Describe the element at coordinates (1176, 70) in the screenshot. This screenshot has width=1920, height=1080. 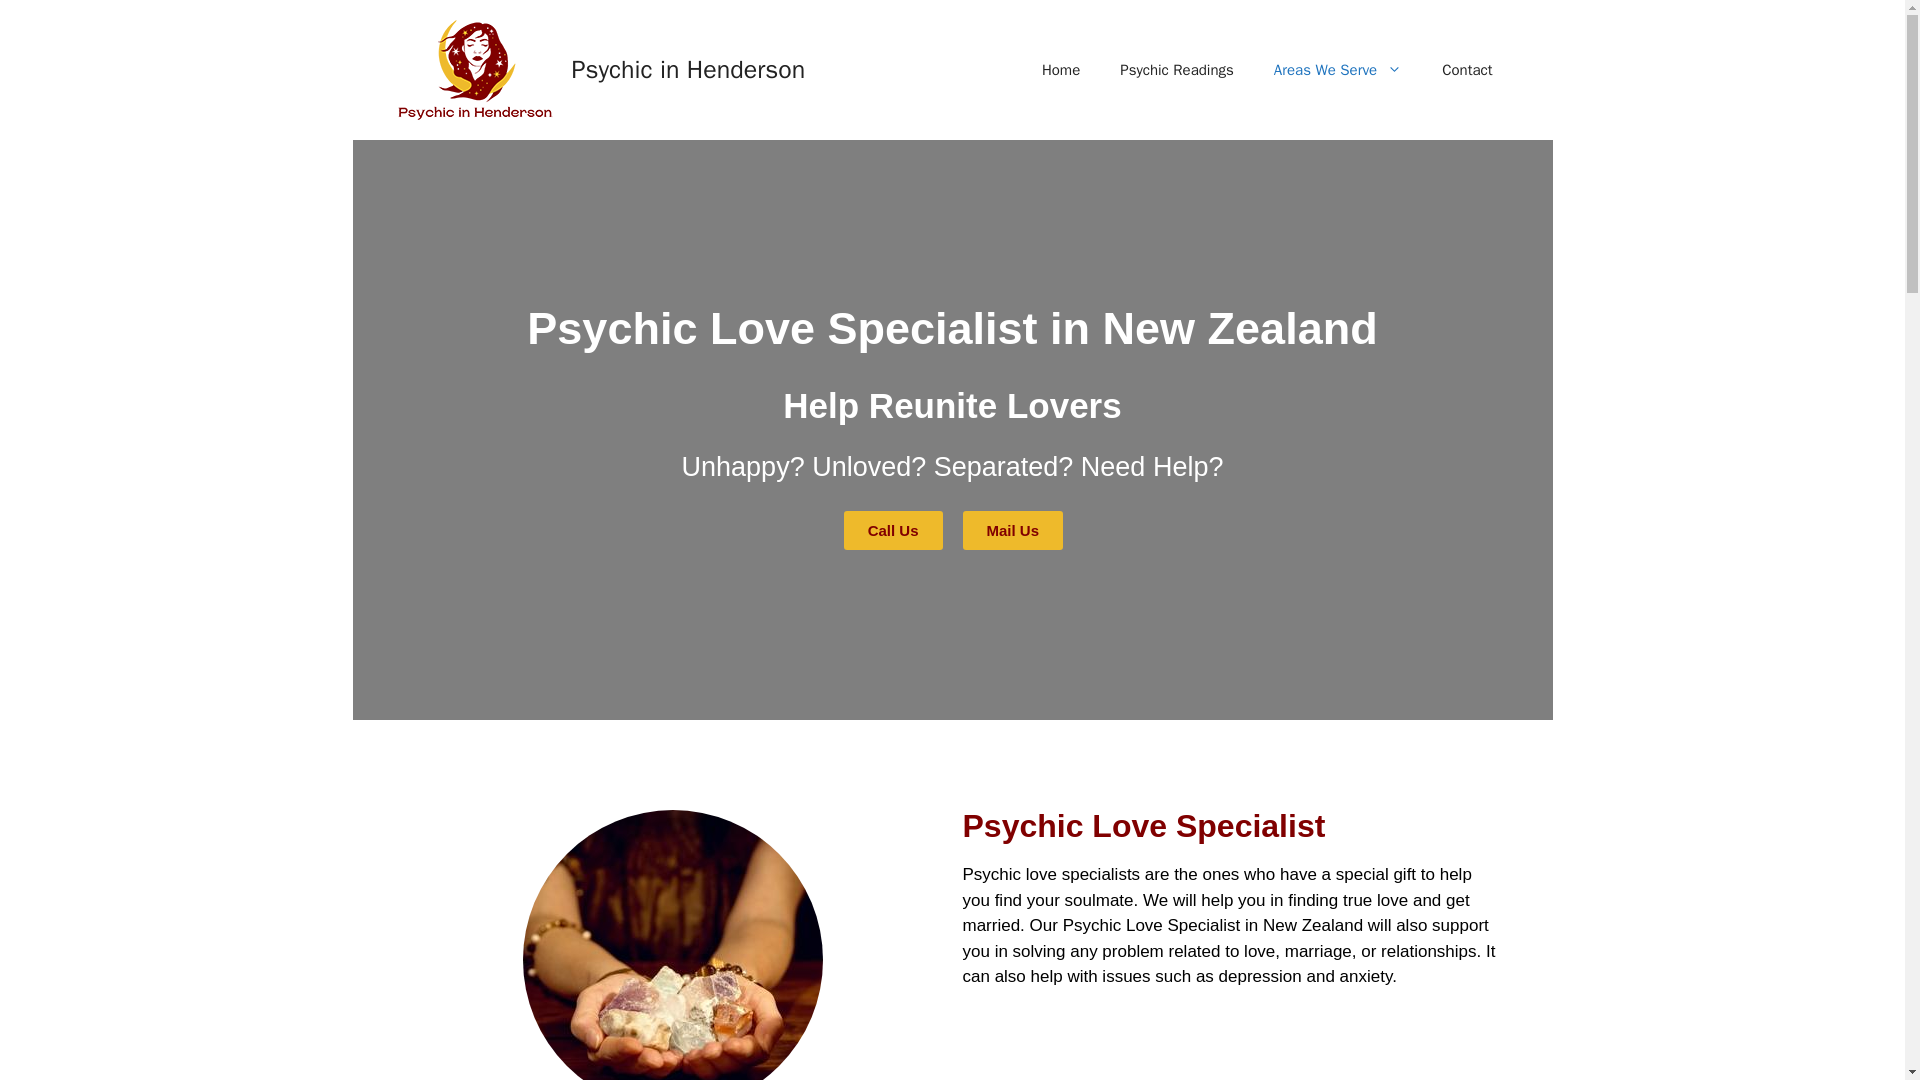
I see `Psychic Readings` at that location.